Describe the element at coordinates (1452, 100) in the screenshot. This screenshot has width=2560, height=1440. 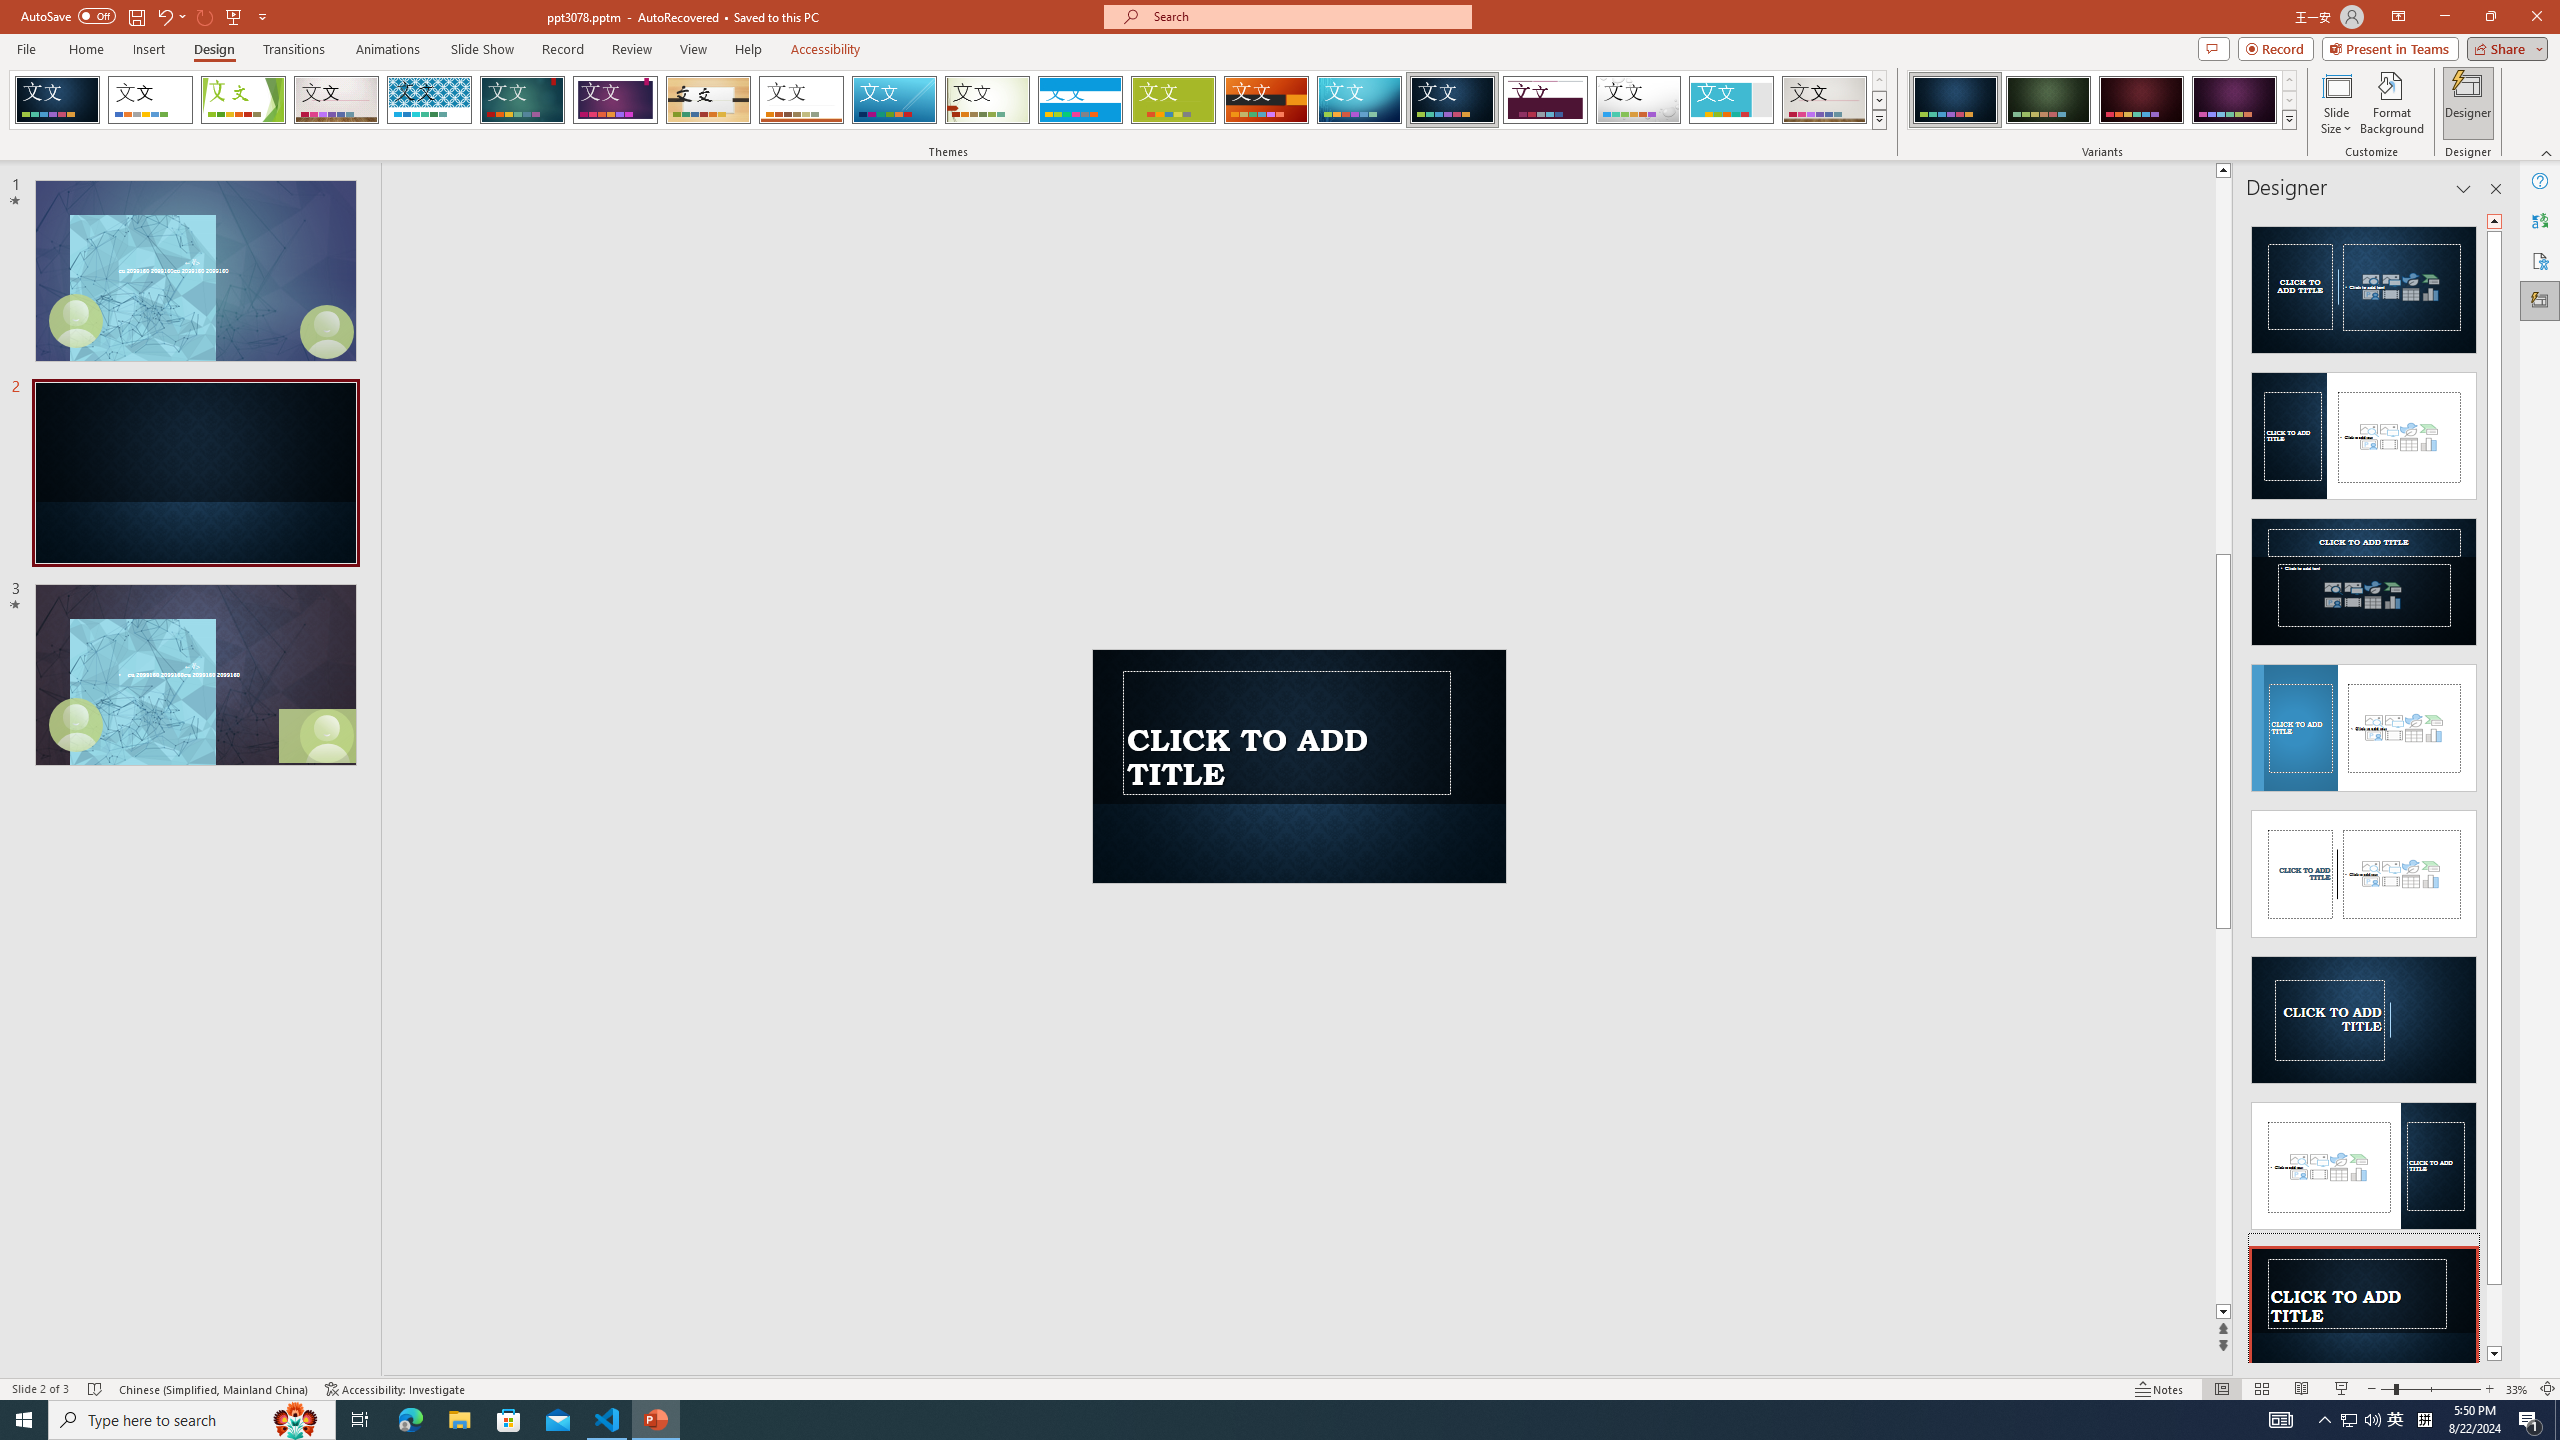
I see `Damask` at that location.